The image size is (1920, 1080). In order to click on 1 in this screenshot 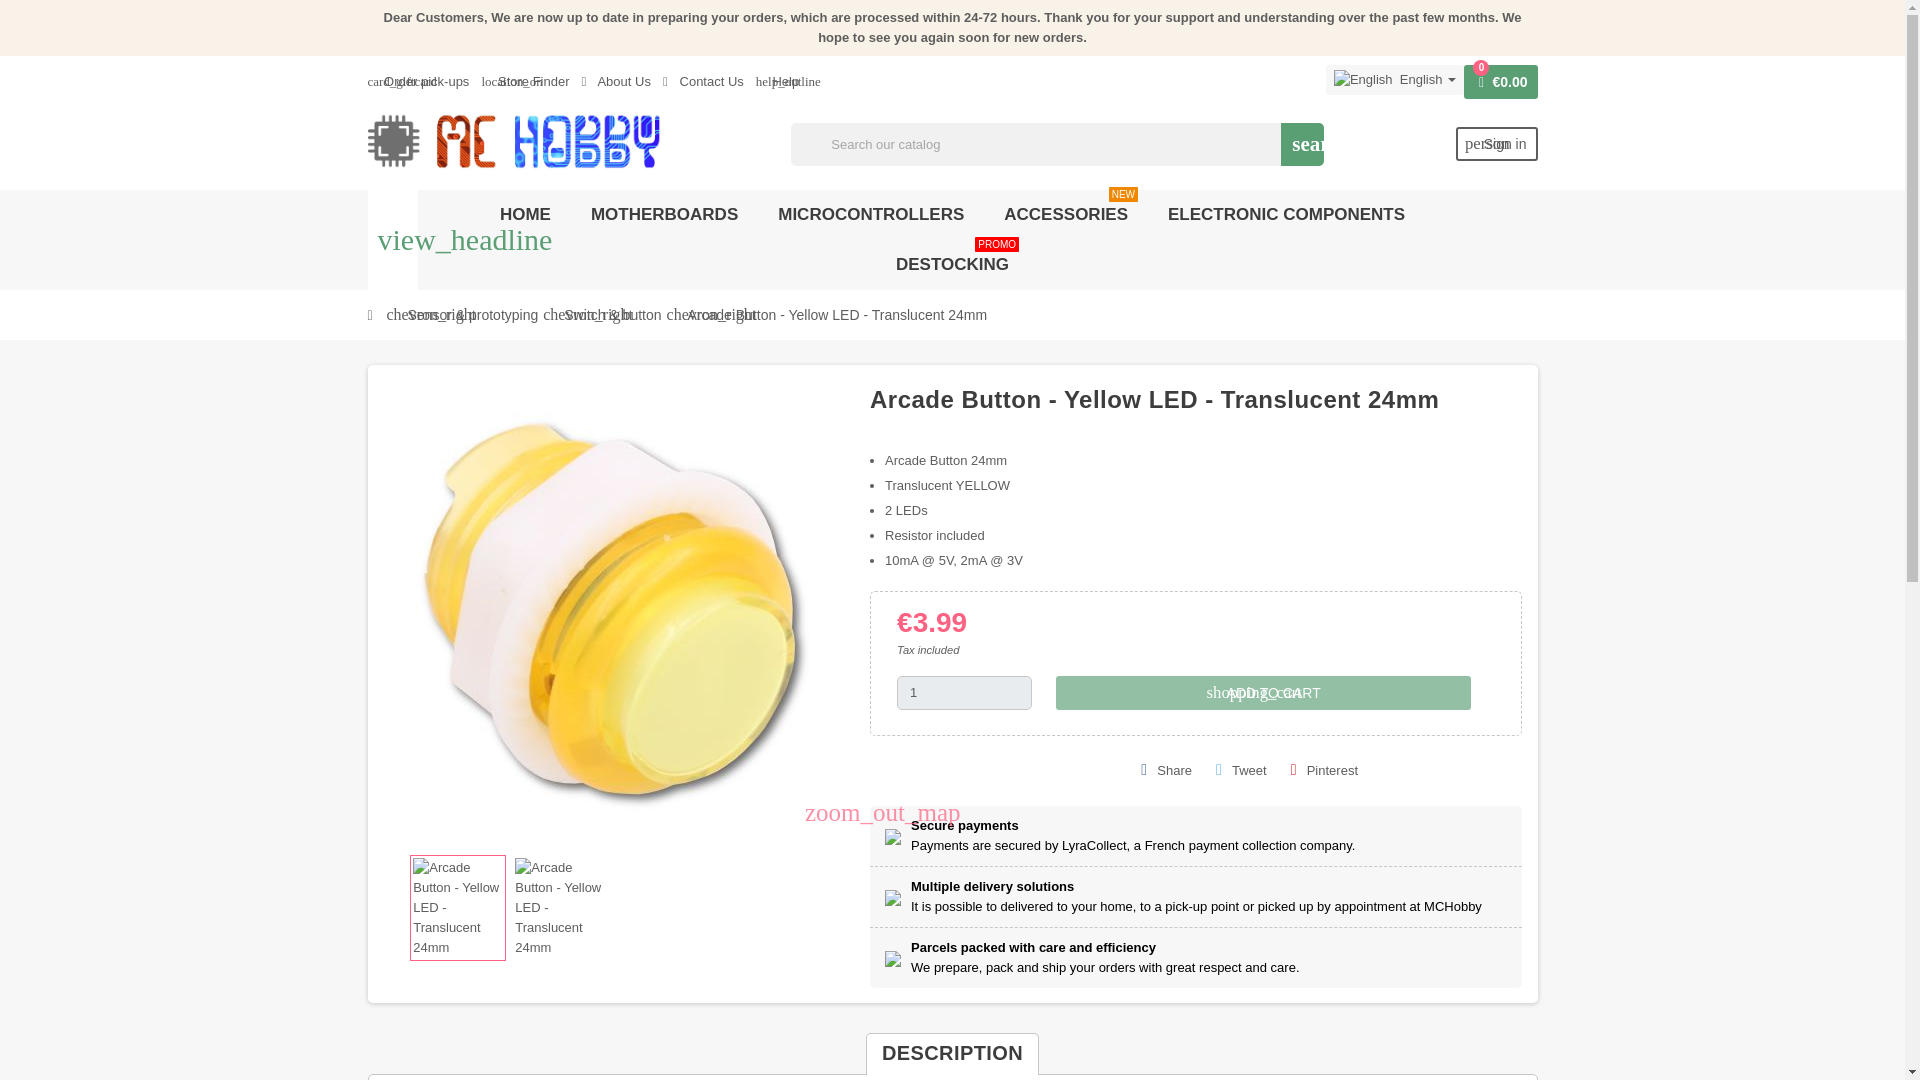, I will do `click(1065, 214)`.